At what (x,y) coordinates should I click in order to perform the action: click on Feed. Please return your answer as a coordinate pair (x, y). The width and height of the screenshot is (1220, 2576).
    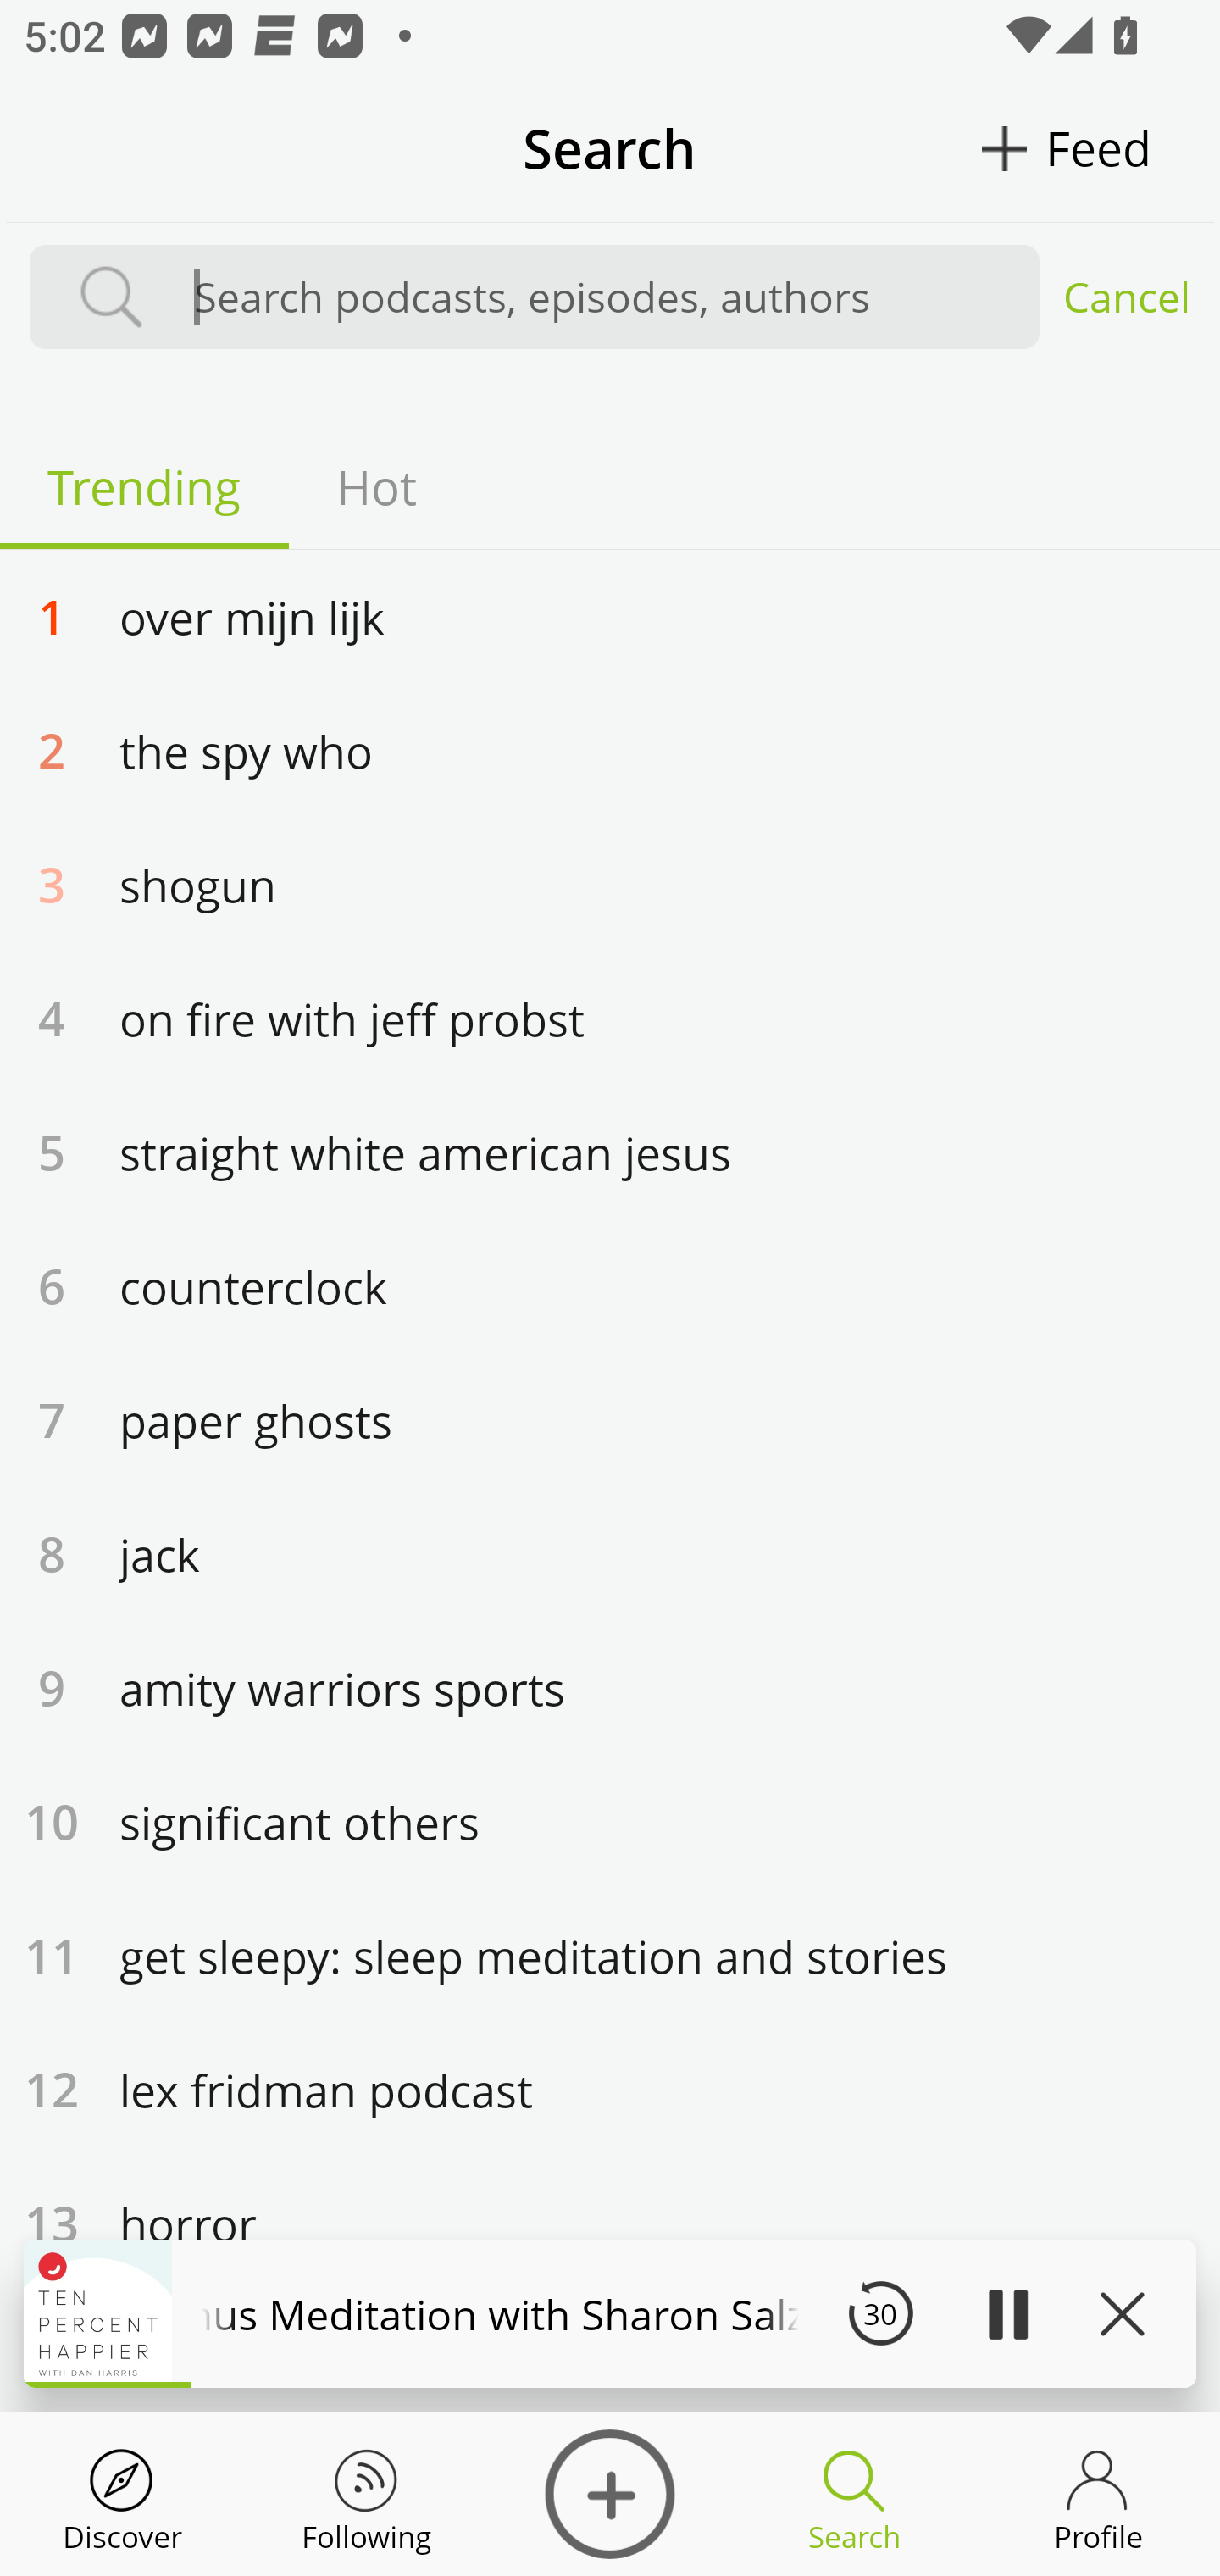
    Looking at the image, I should click on (1098, 147).